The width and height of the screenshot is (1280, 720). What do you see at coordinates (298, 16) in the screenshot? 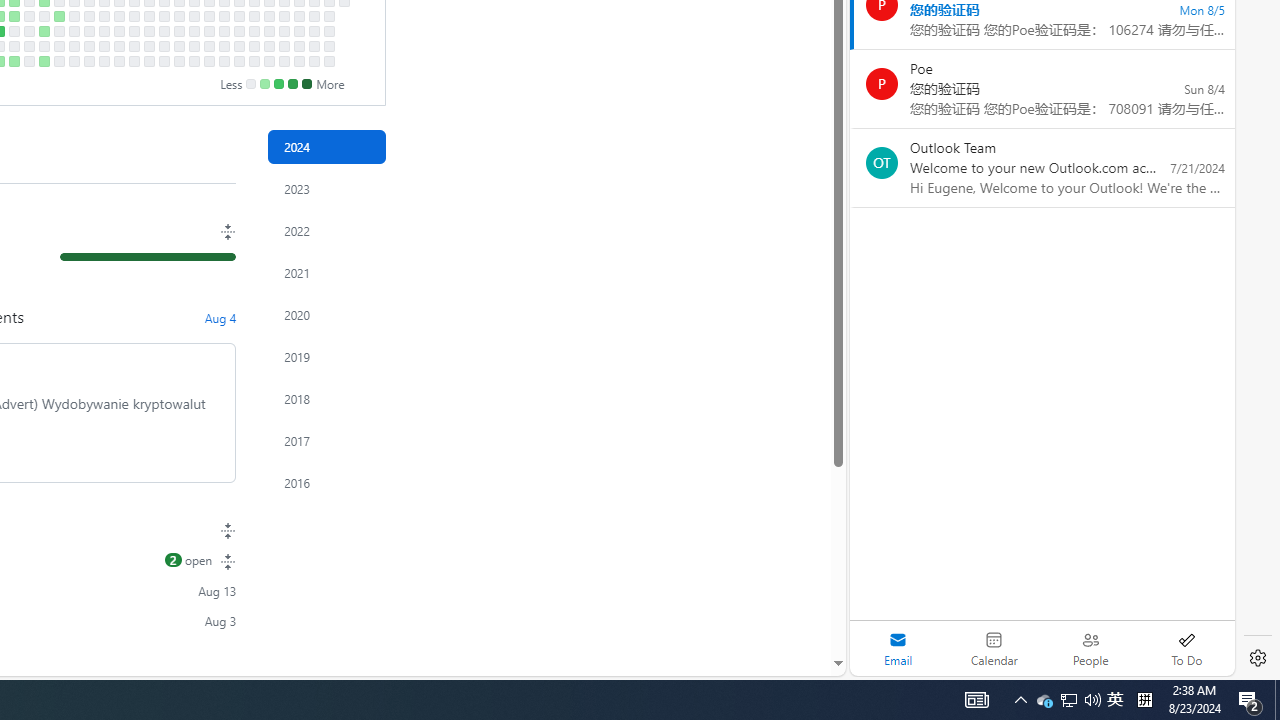
I see `No contributions on December 11th.` at bounding box center [298, 16].